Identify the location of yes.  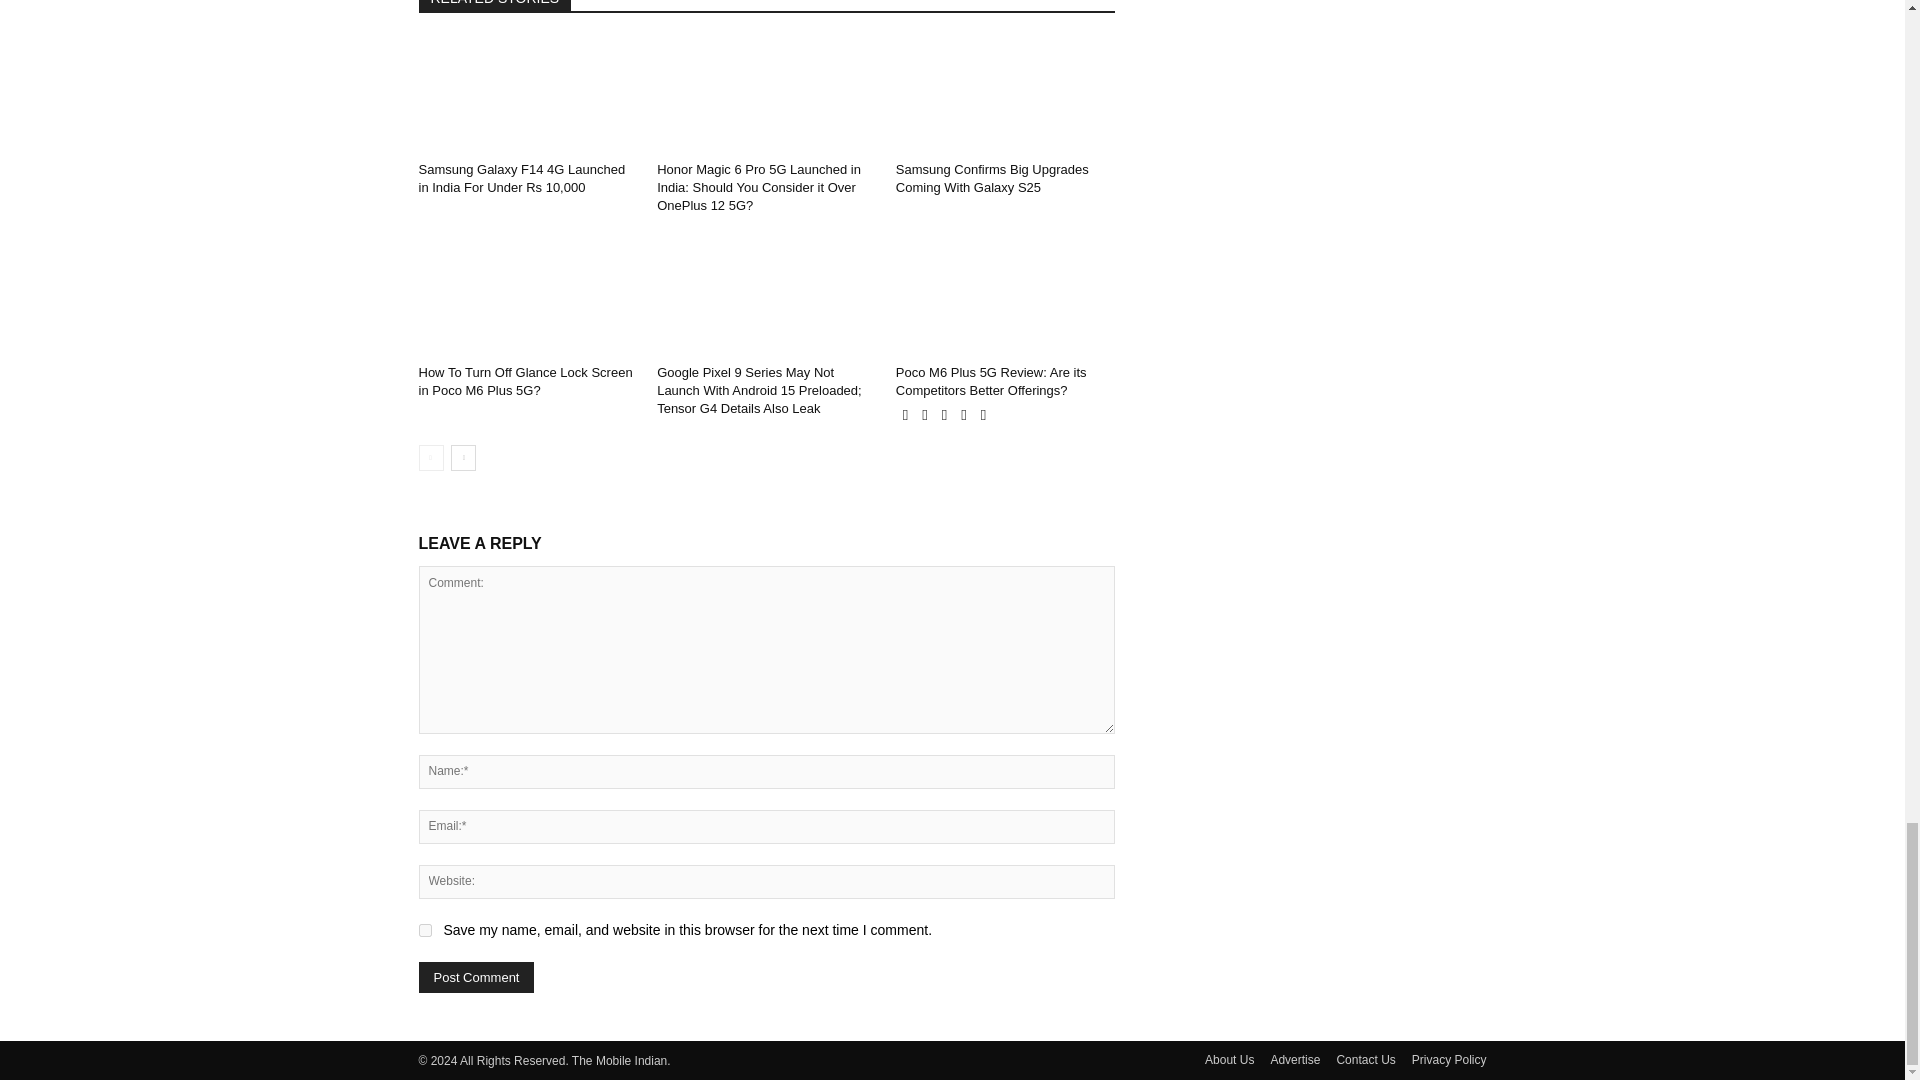
(424, 930).